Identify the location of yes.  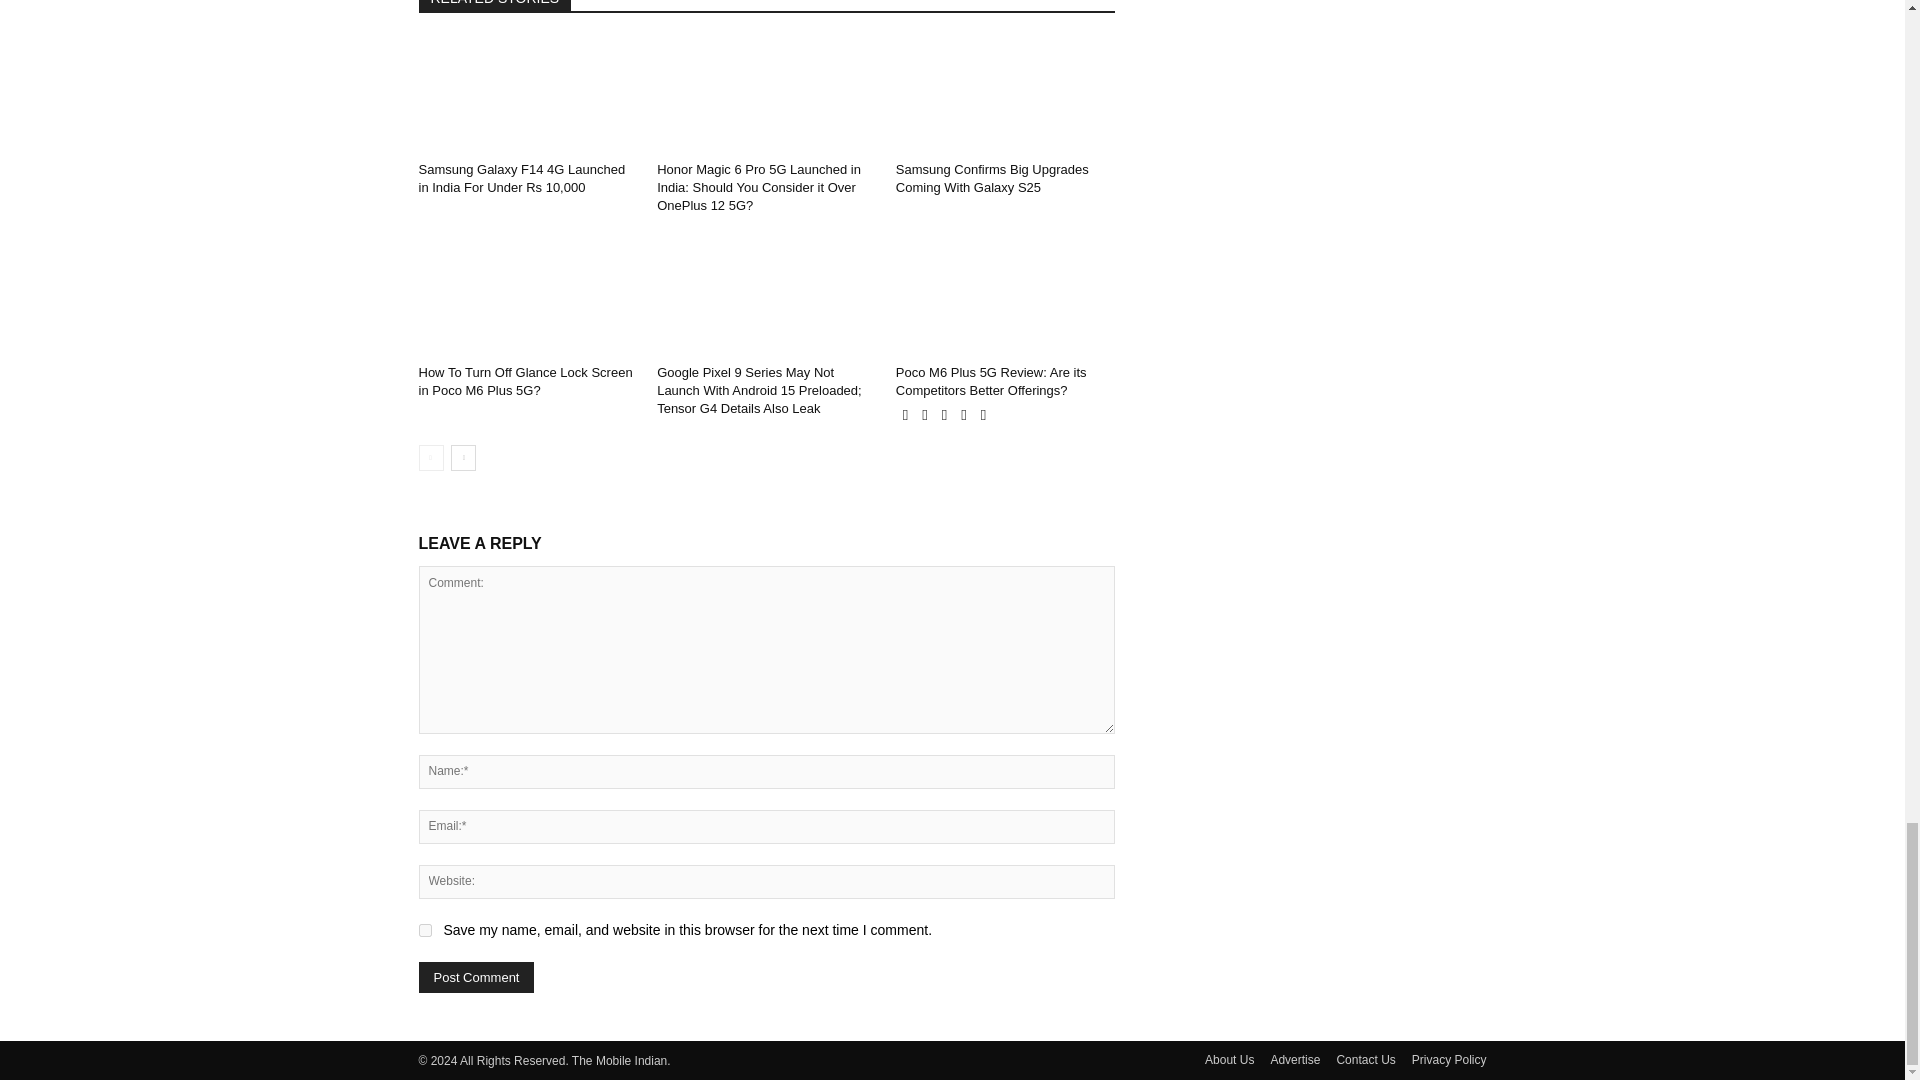
(424, 930).